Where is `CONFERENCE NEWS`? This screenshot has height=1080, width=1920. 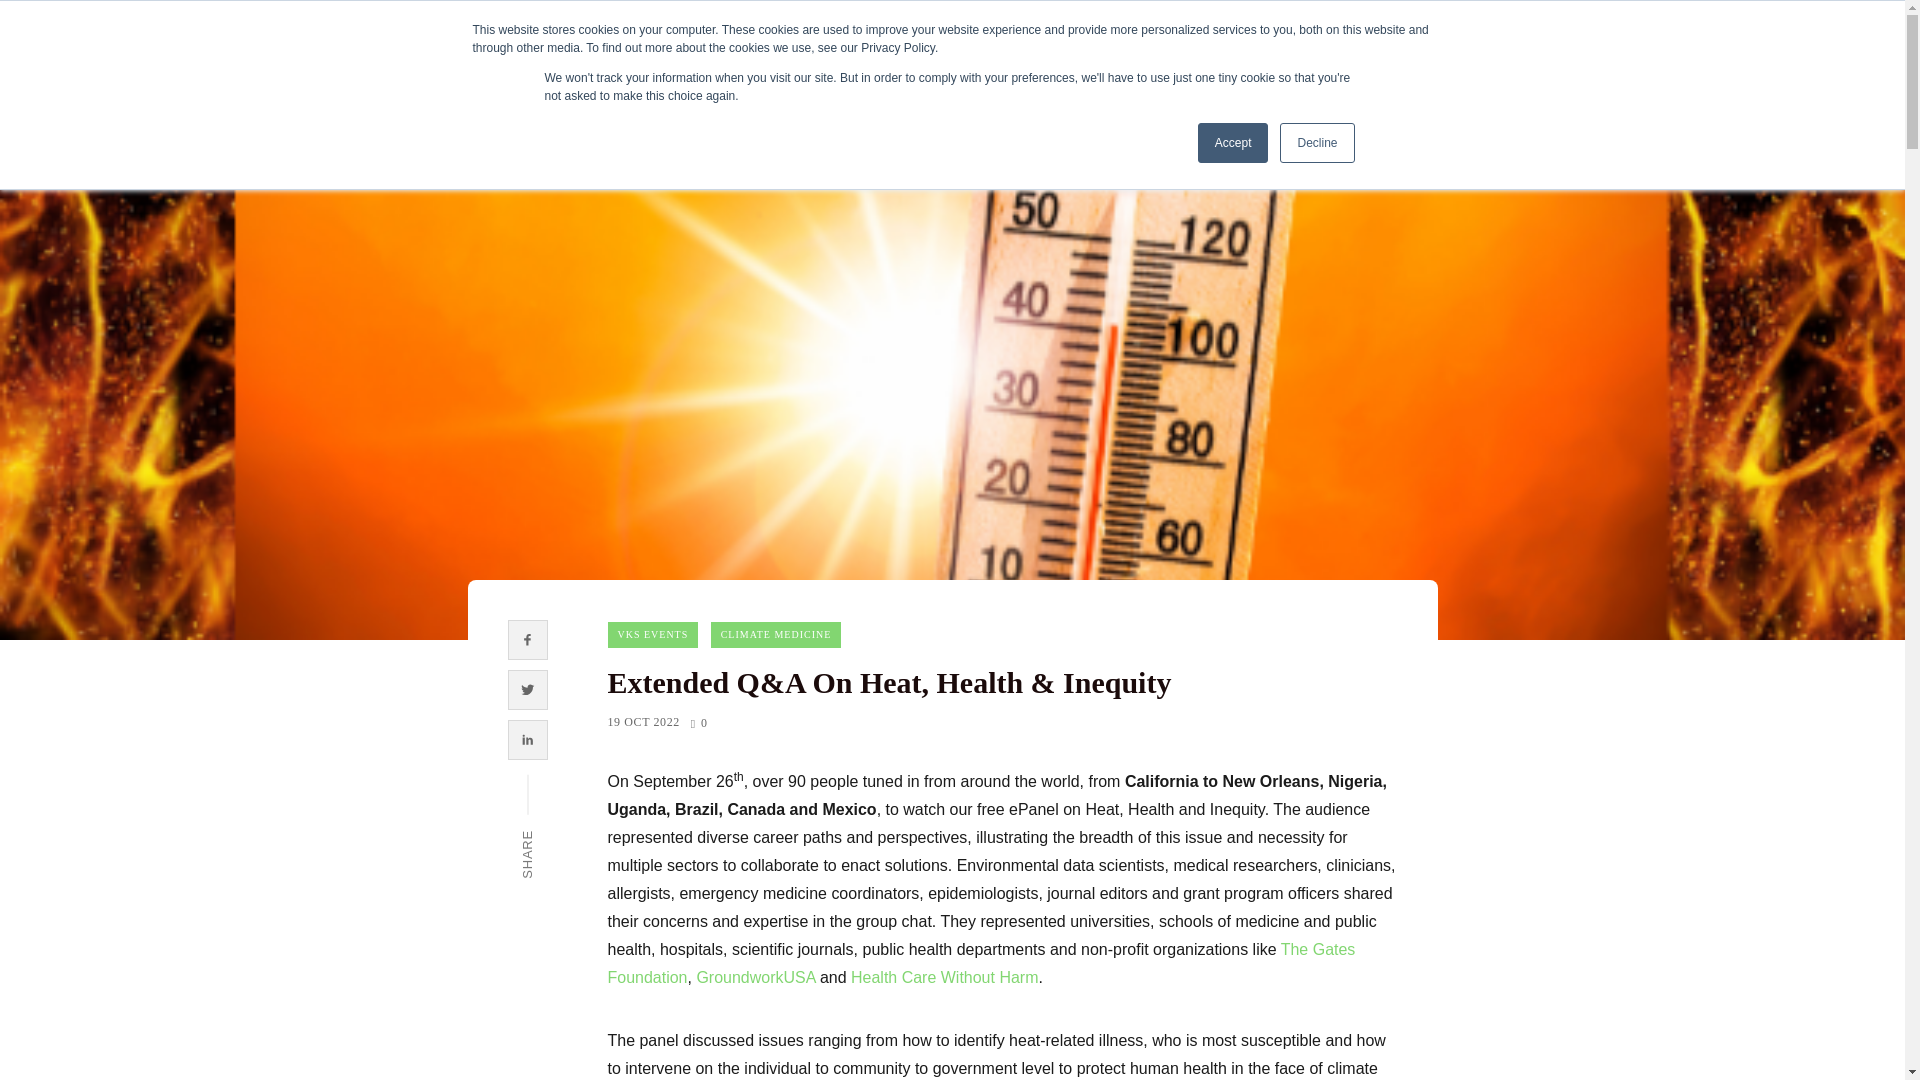
CONFERENCE NEWS is located at coordinates (838, 60).